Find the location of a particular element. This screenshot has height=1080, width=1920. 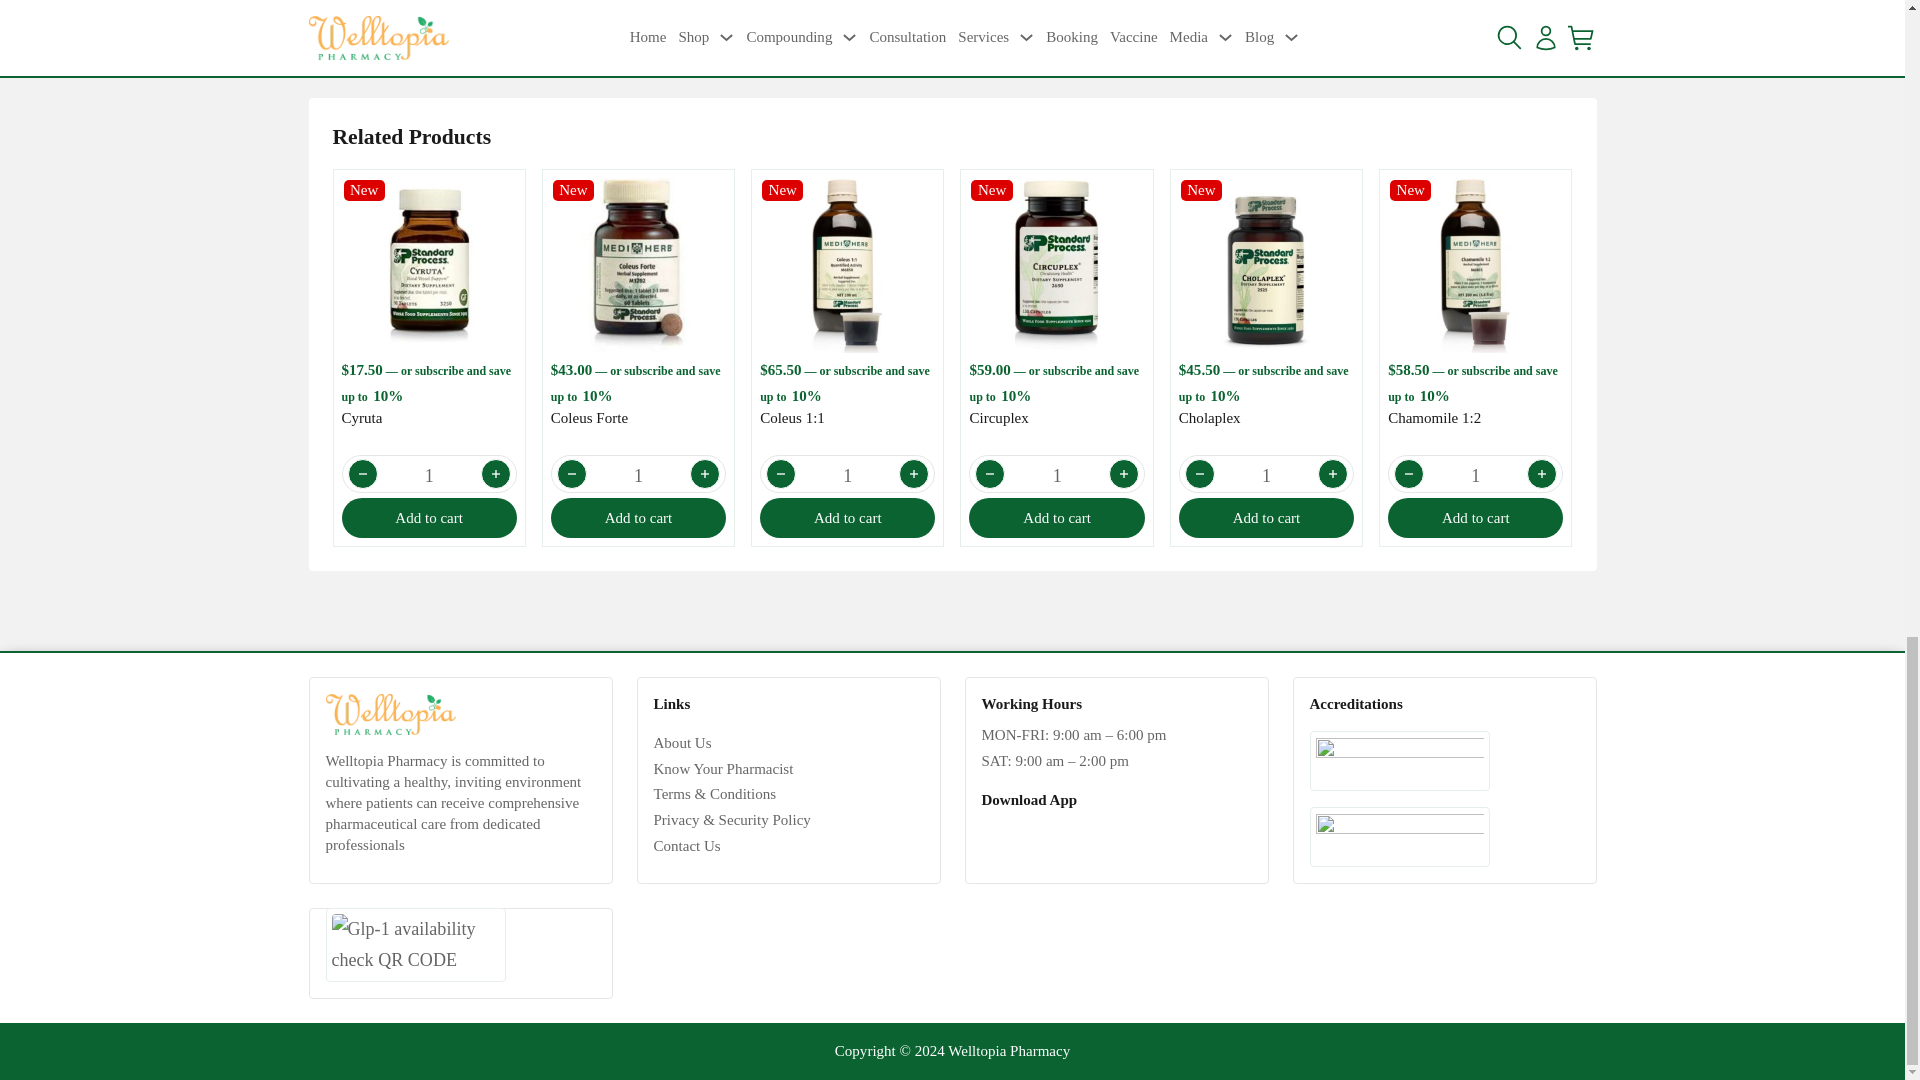

1 is located at coordinates (1056, 475).